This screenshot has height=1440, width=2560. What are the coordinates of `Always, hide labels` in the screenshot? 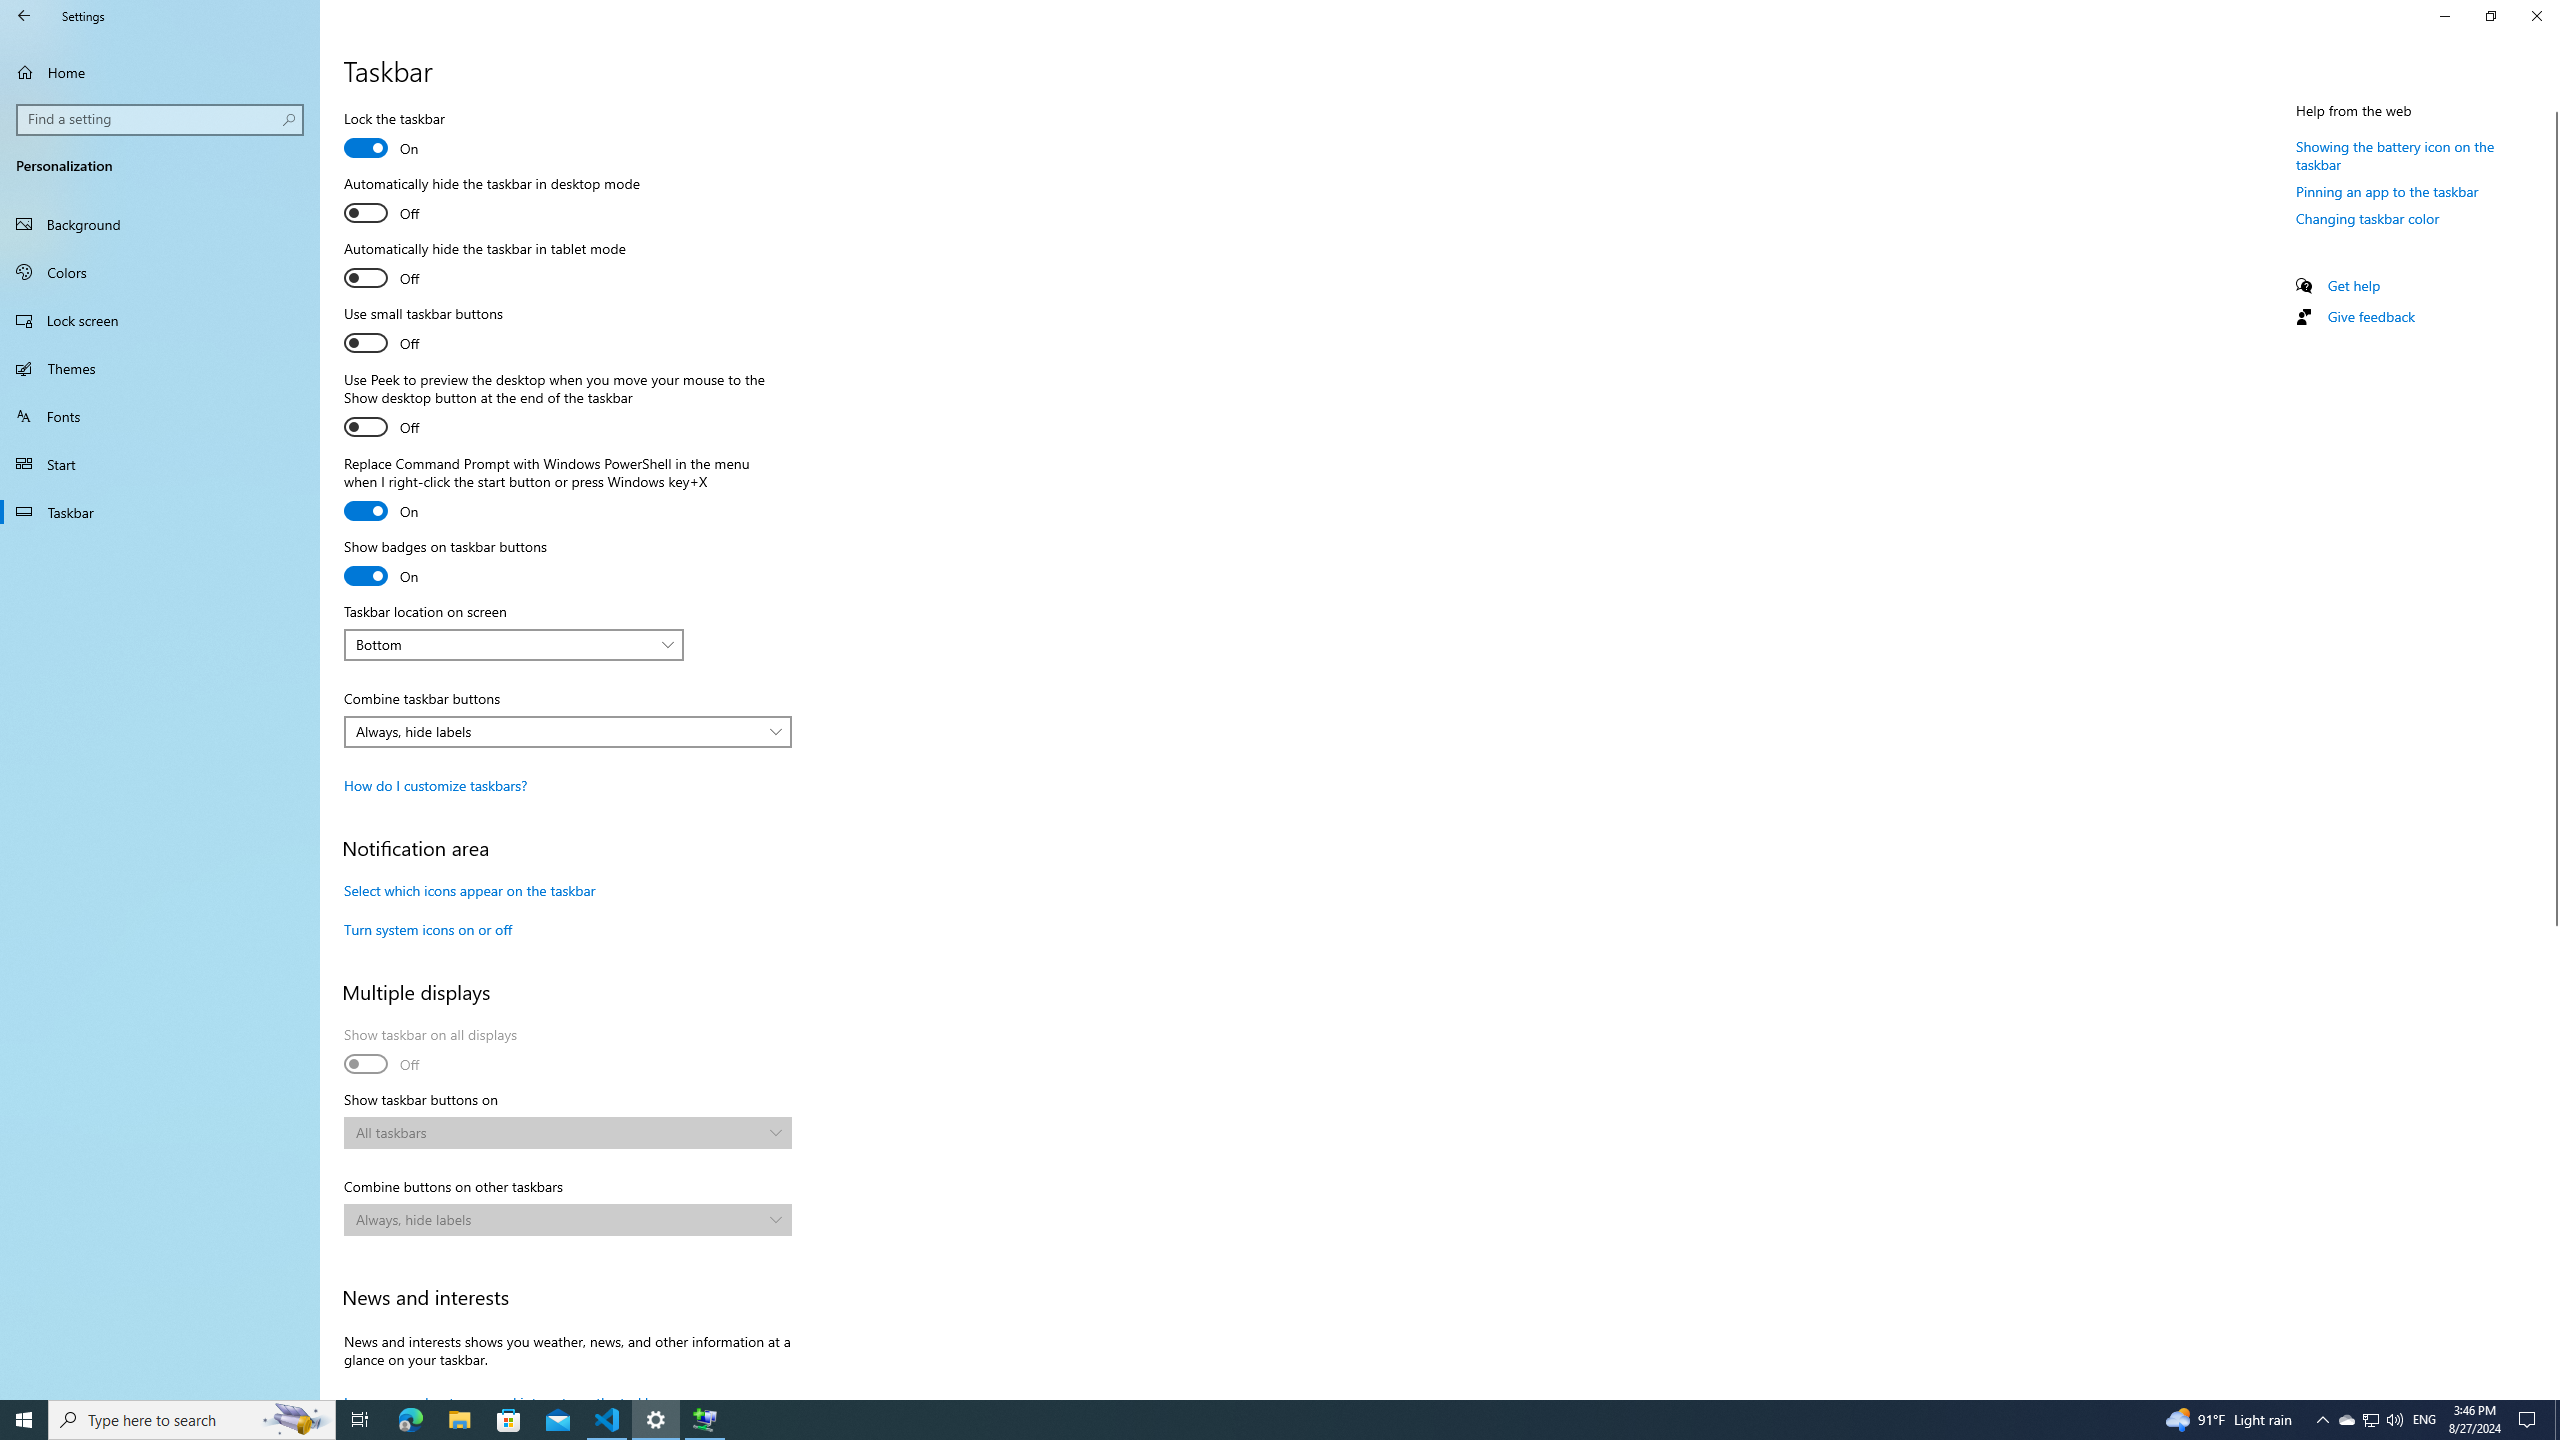 It's located at (558, 1218).